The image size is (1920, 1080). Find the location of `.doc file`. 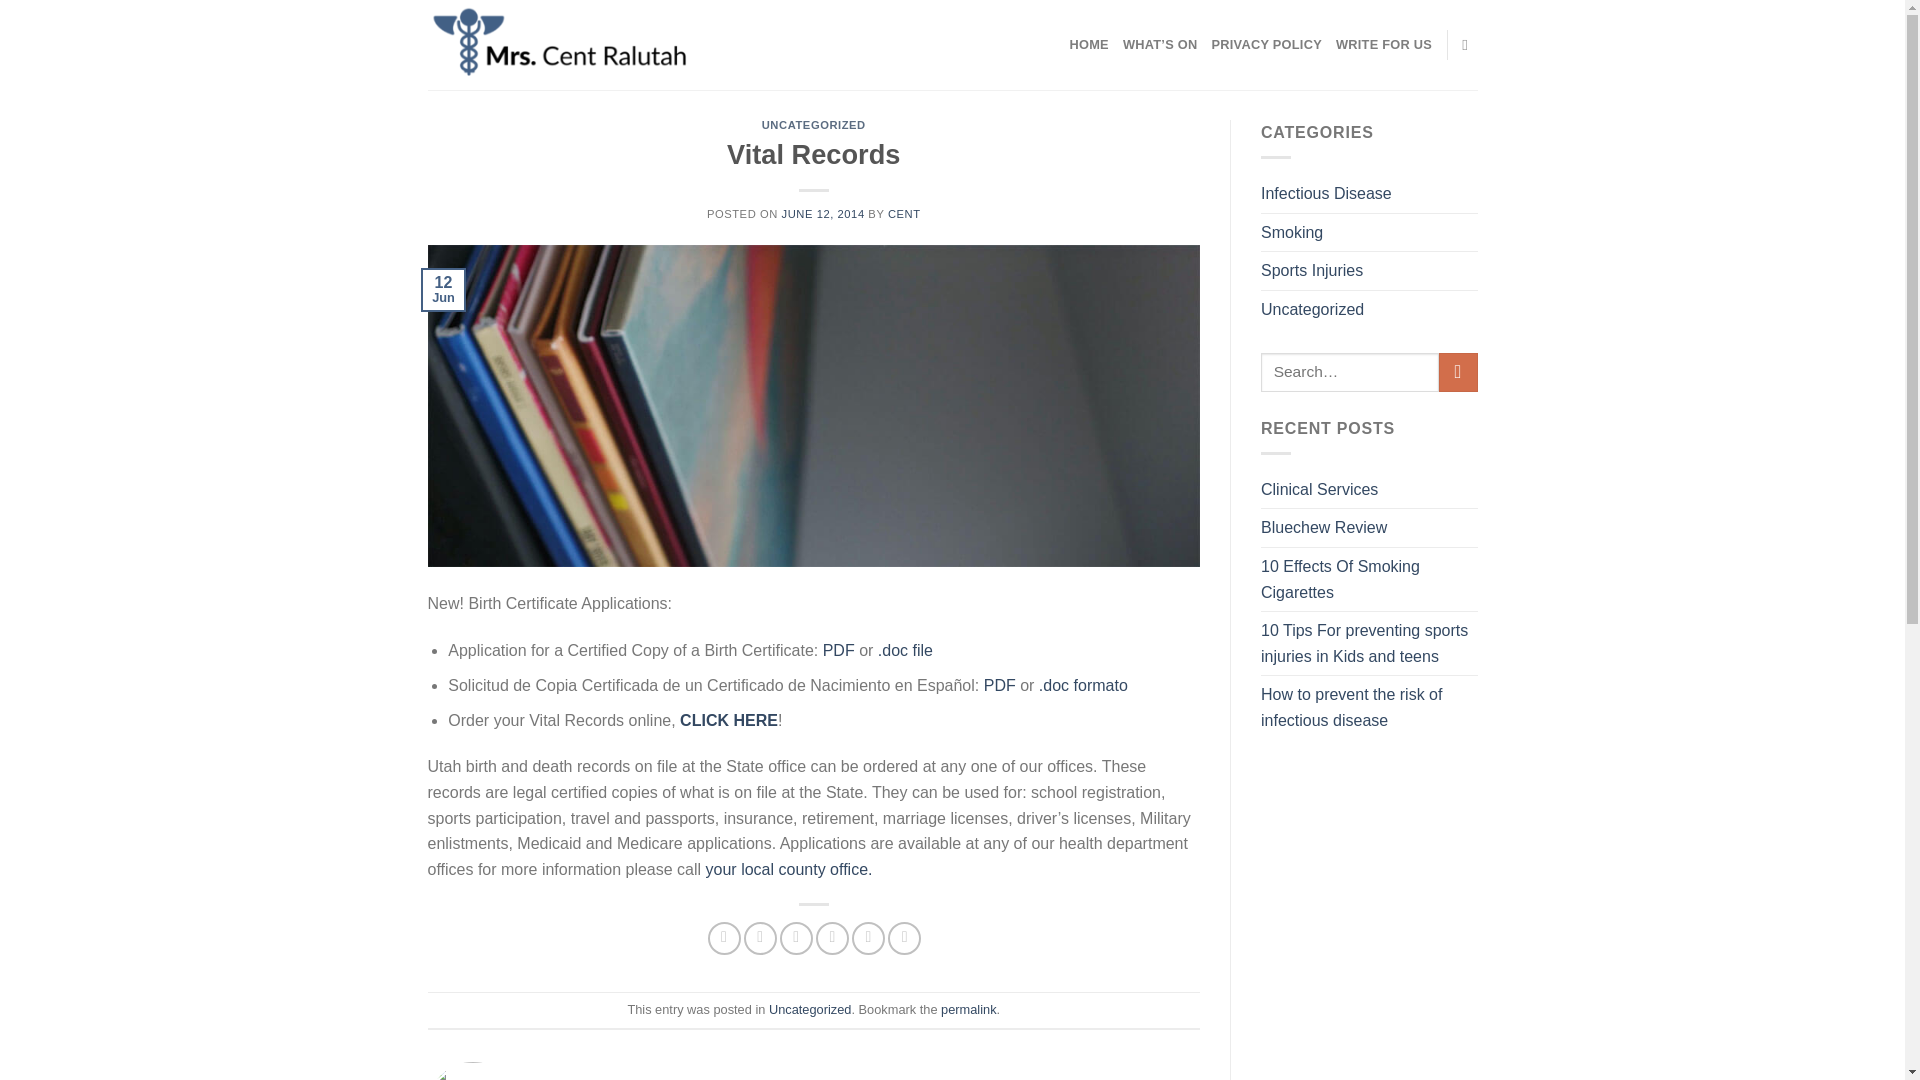

.doc file is located at coordinates (905, 650).